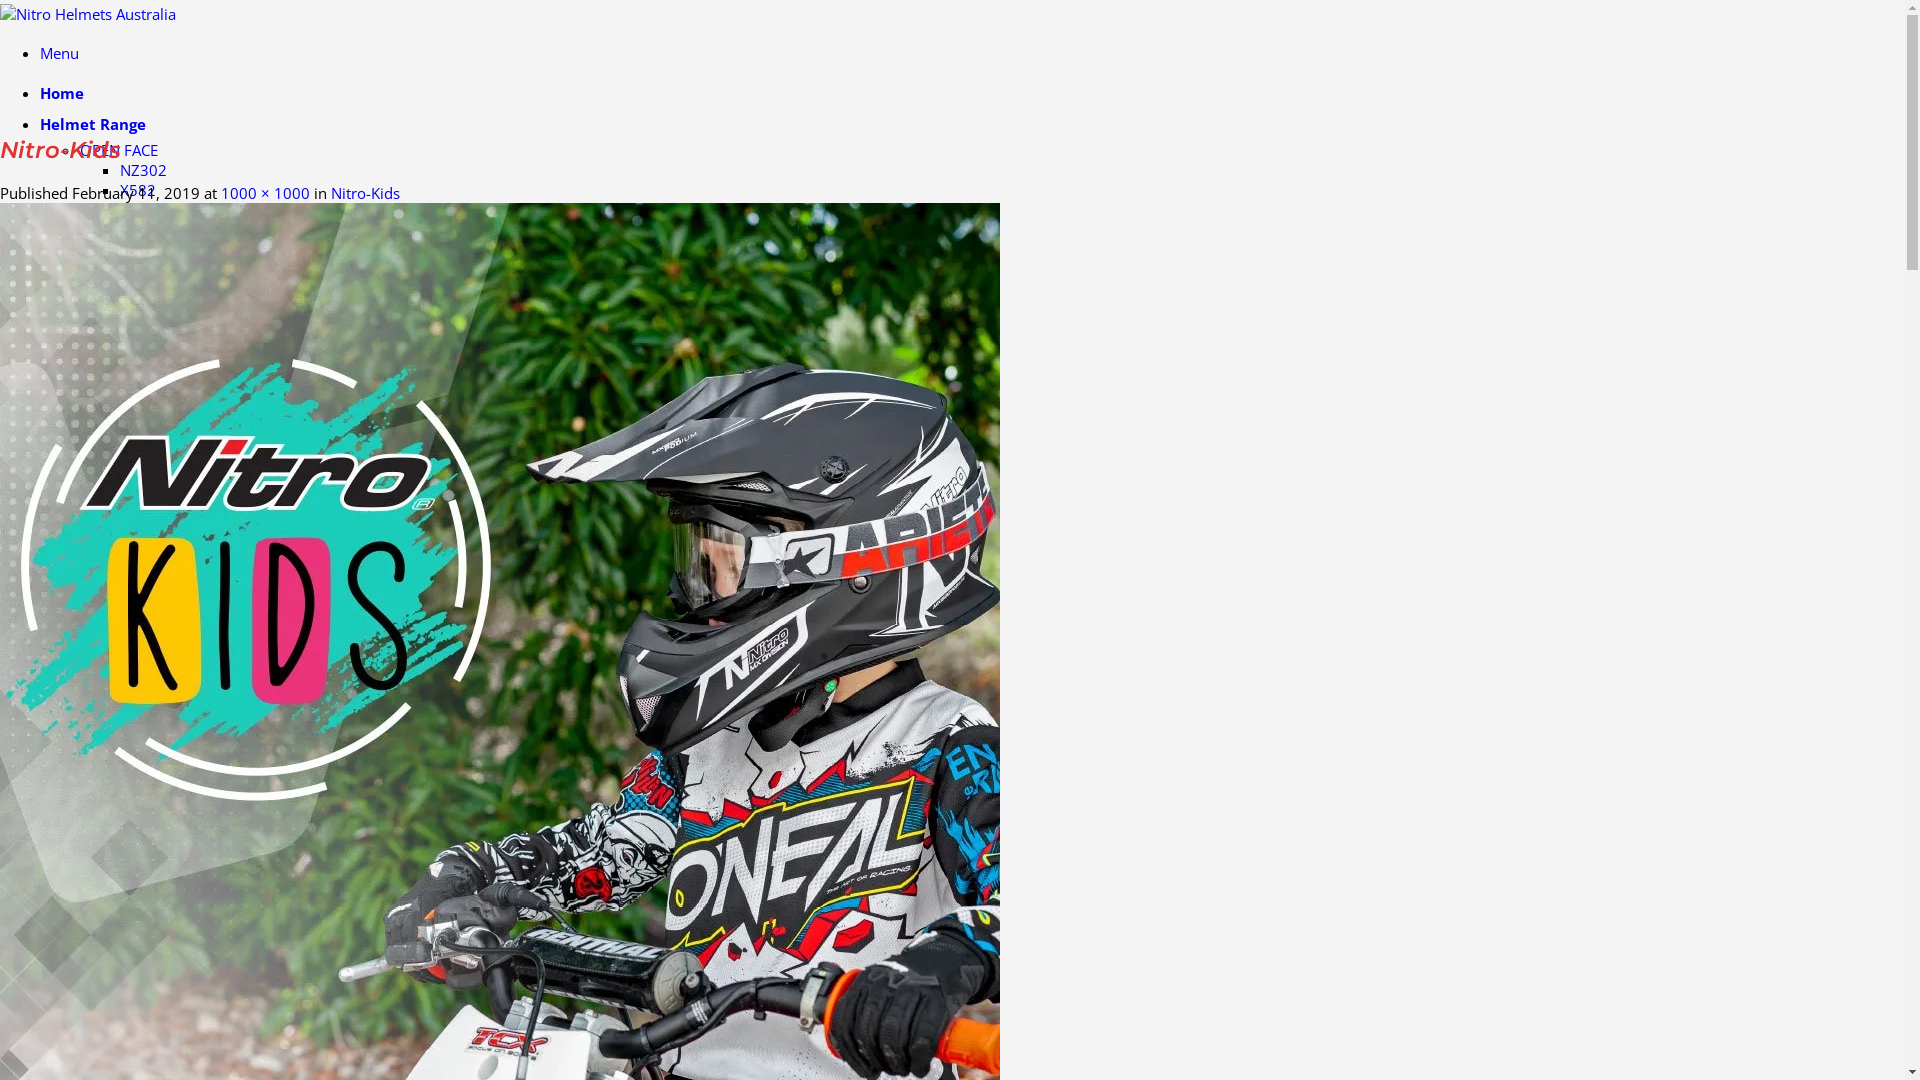 This screenshot has width=1920, height=1080. What do you see at coordinates (138, 190) in the screenshot?
I see `X582` at bounding box center [138, 190].